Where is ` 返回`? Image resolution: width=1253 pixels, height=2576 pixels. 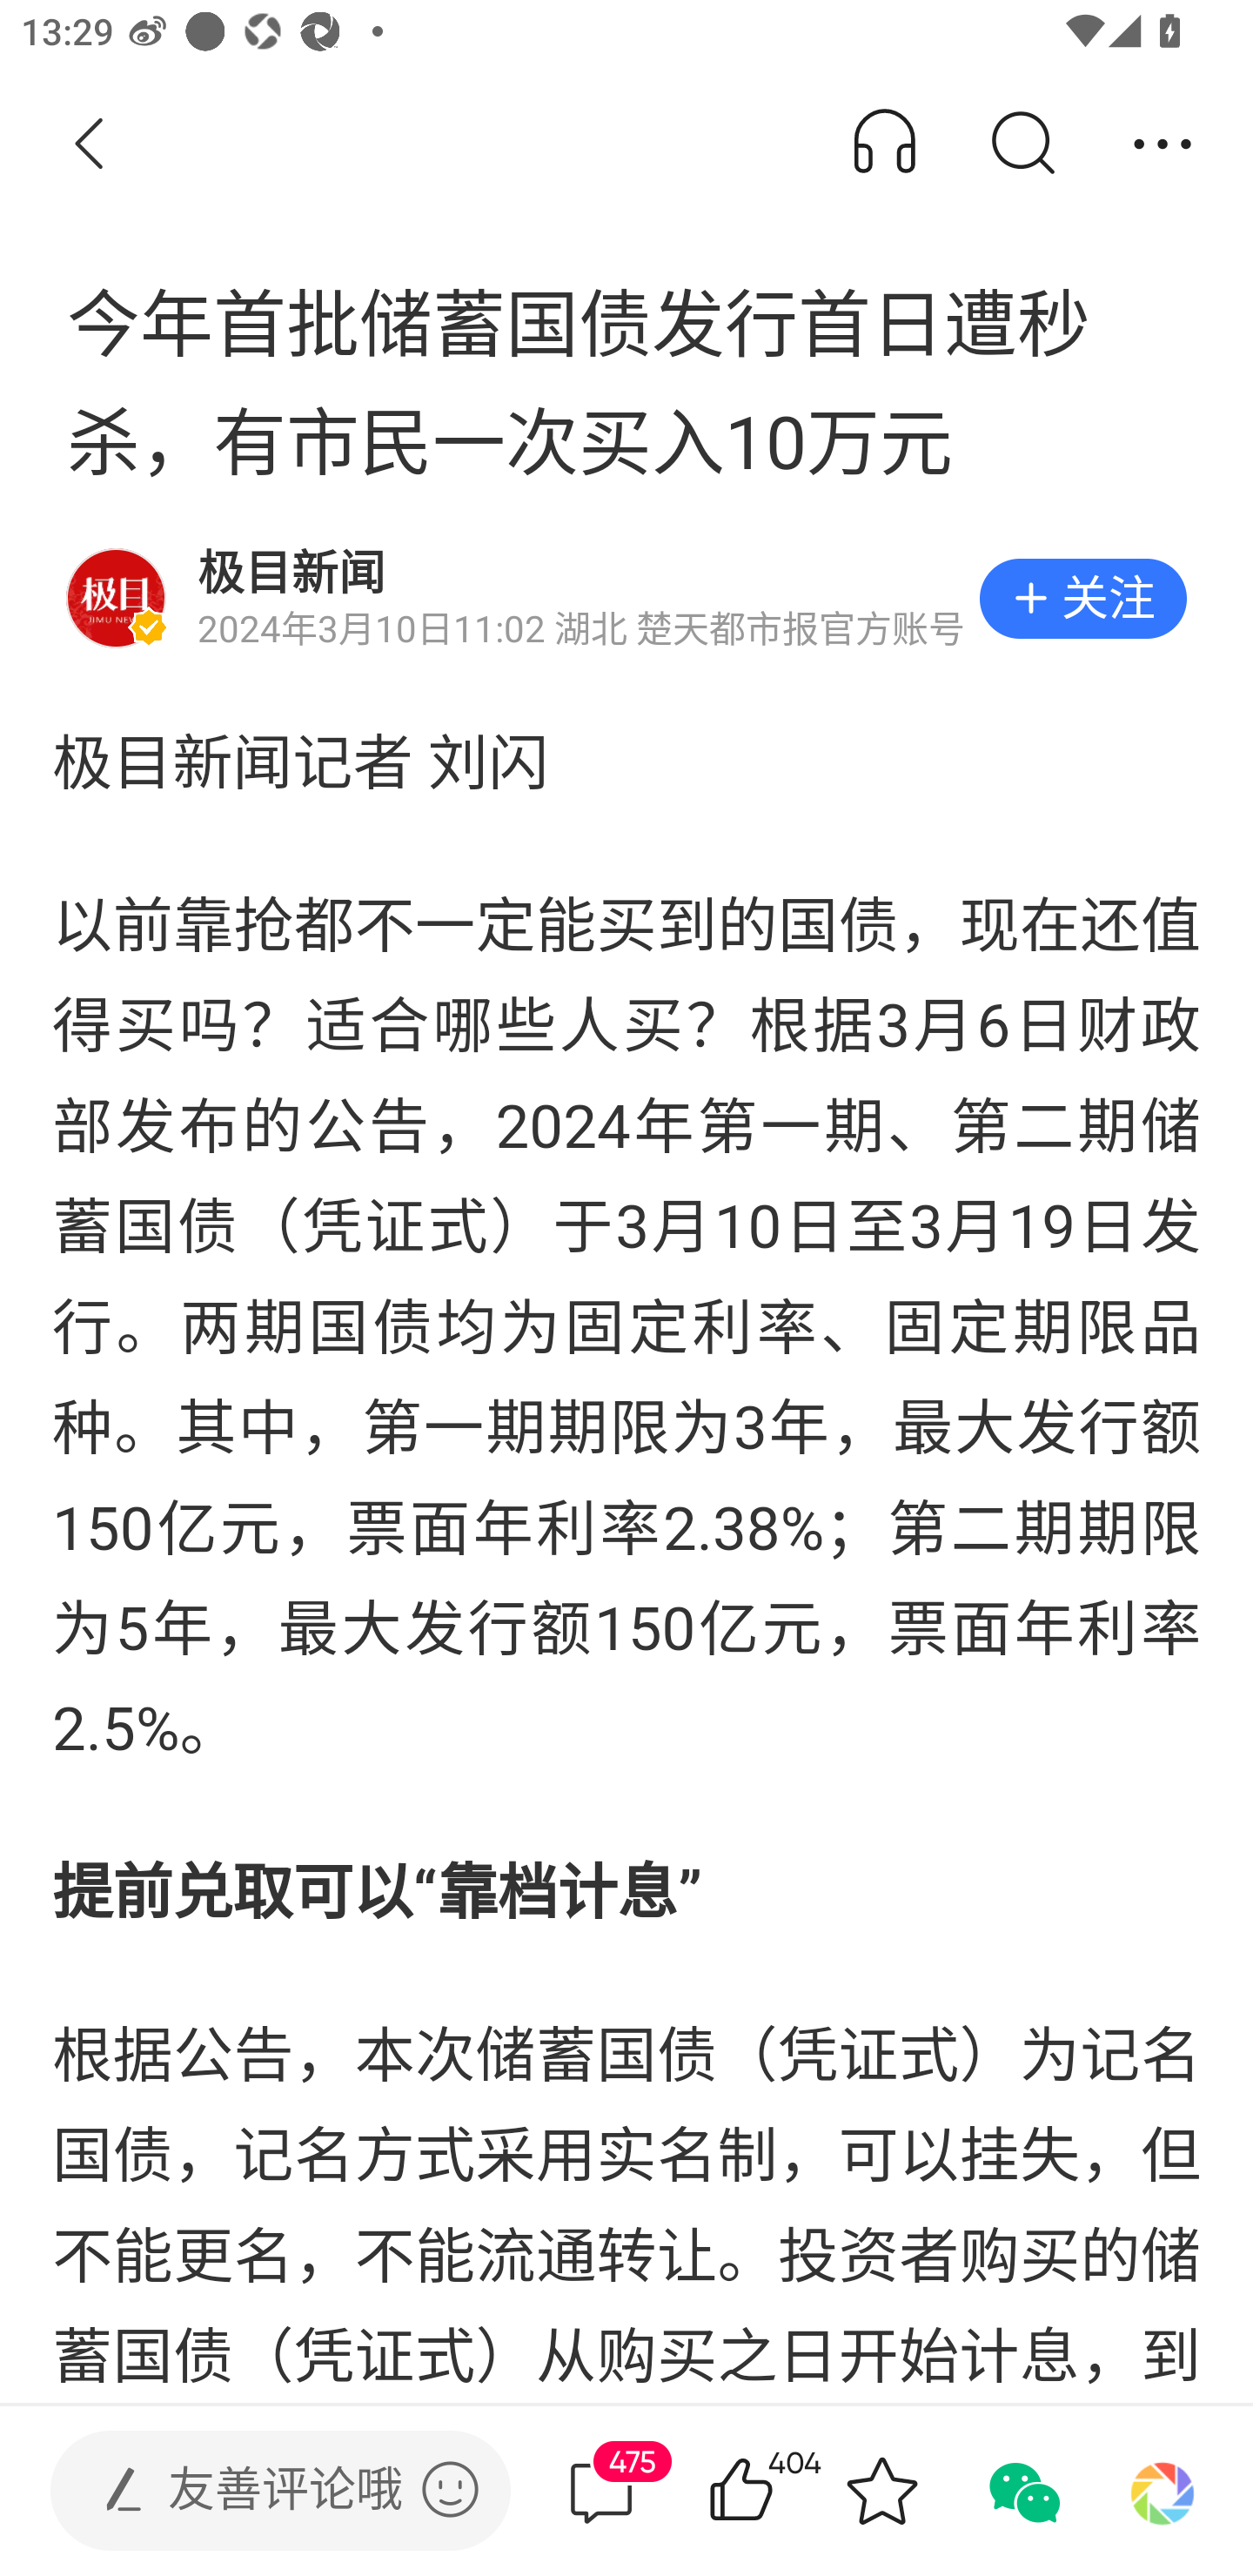  返回 is located at coordinates (90, 144).